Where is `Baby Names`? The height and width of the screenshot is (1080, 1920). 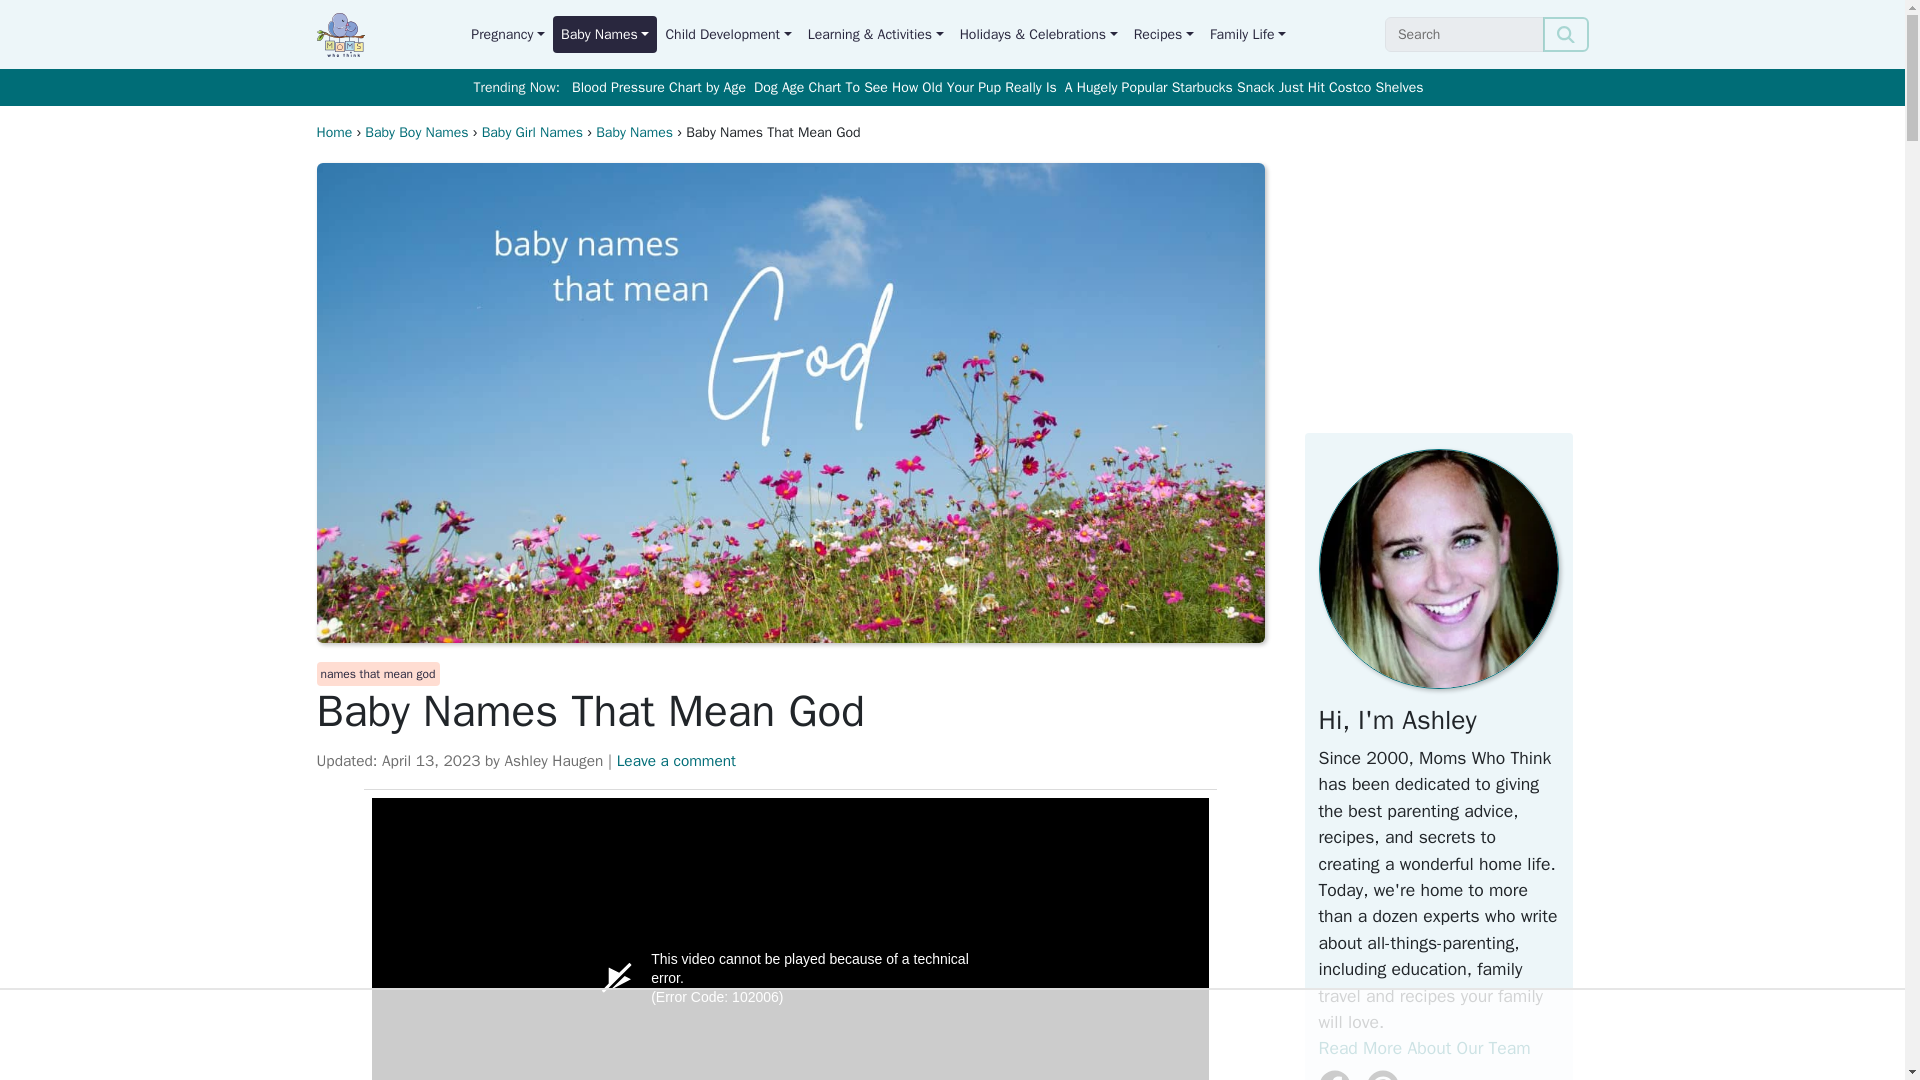
Baby Names is located at coordinates (604, 34).